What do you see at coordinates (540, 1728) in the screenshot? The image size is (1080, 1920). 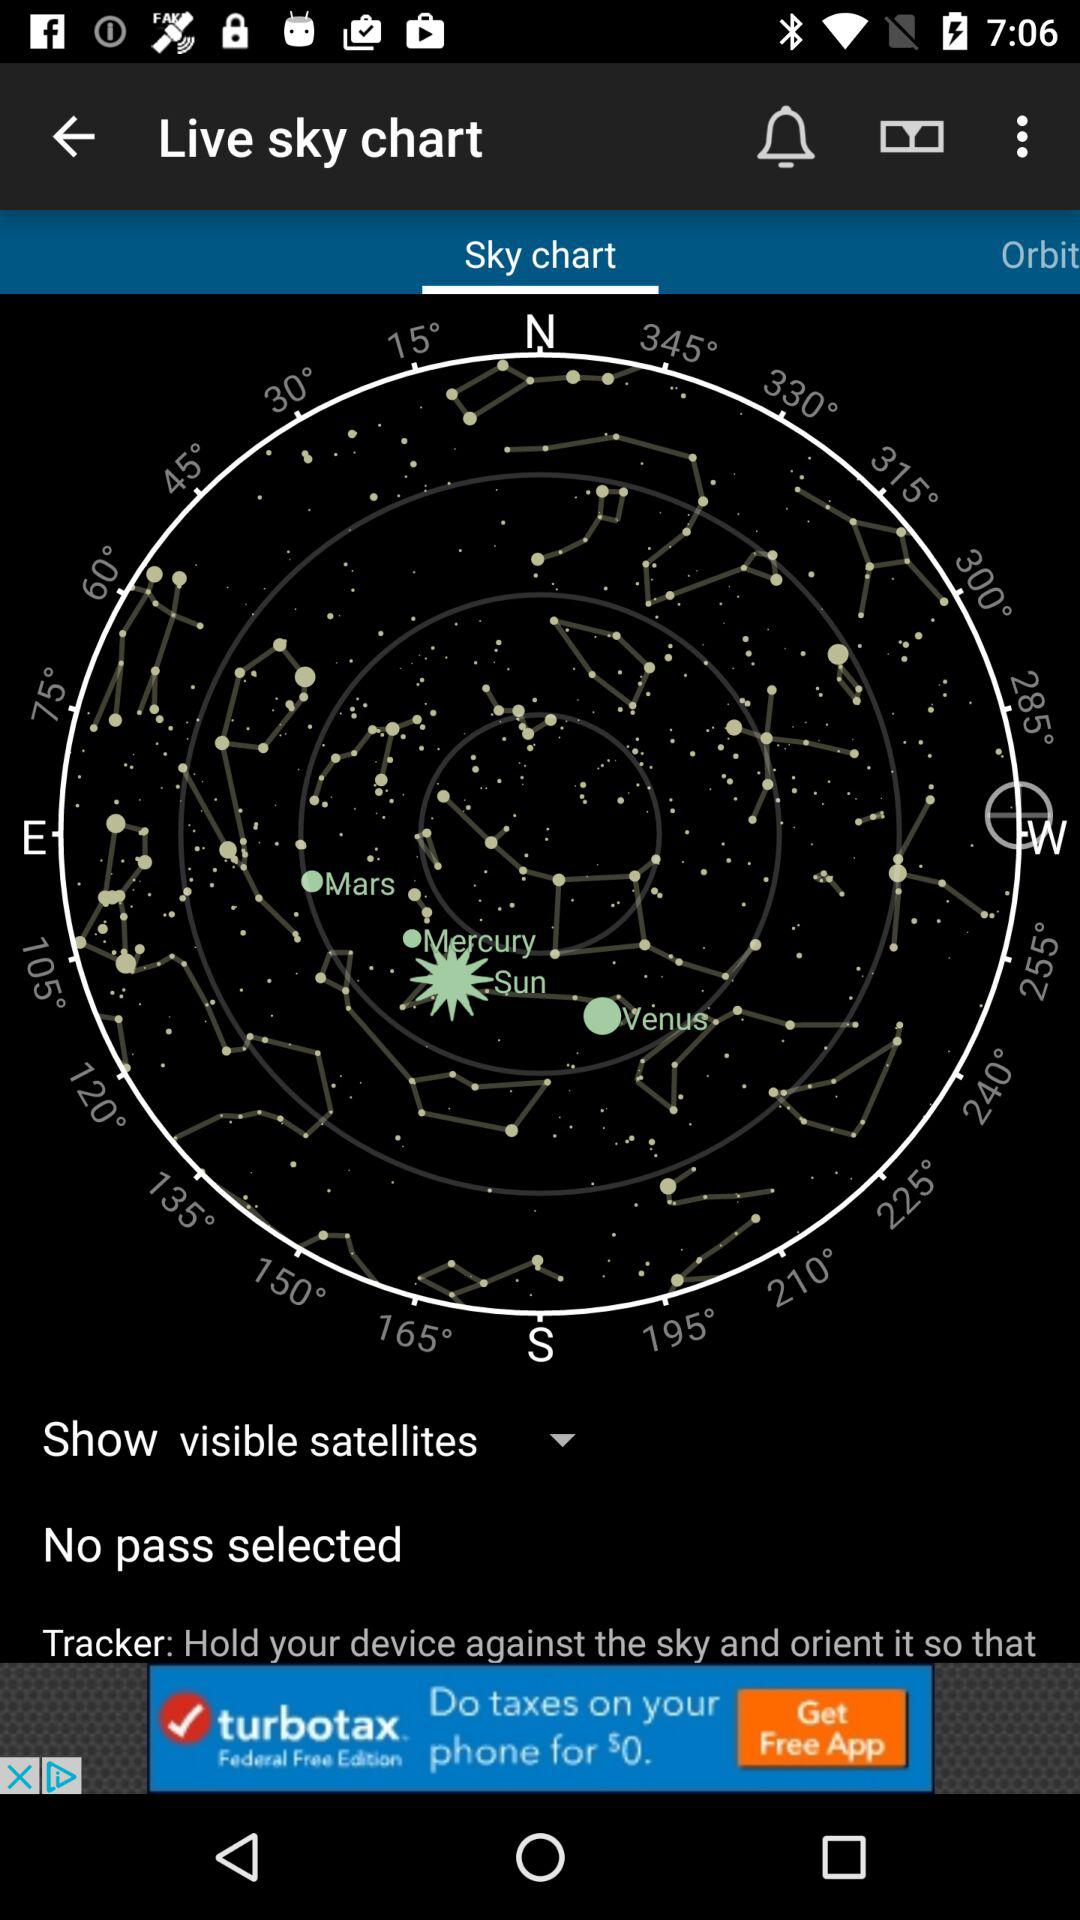 I see `click advertisement` at bounding box center [540, 1728].